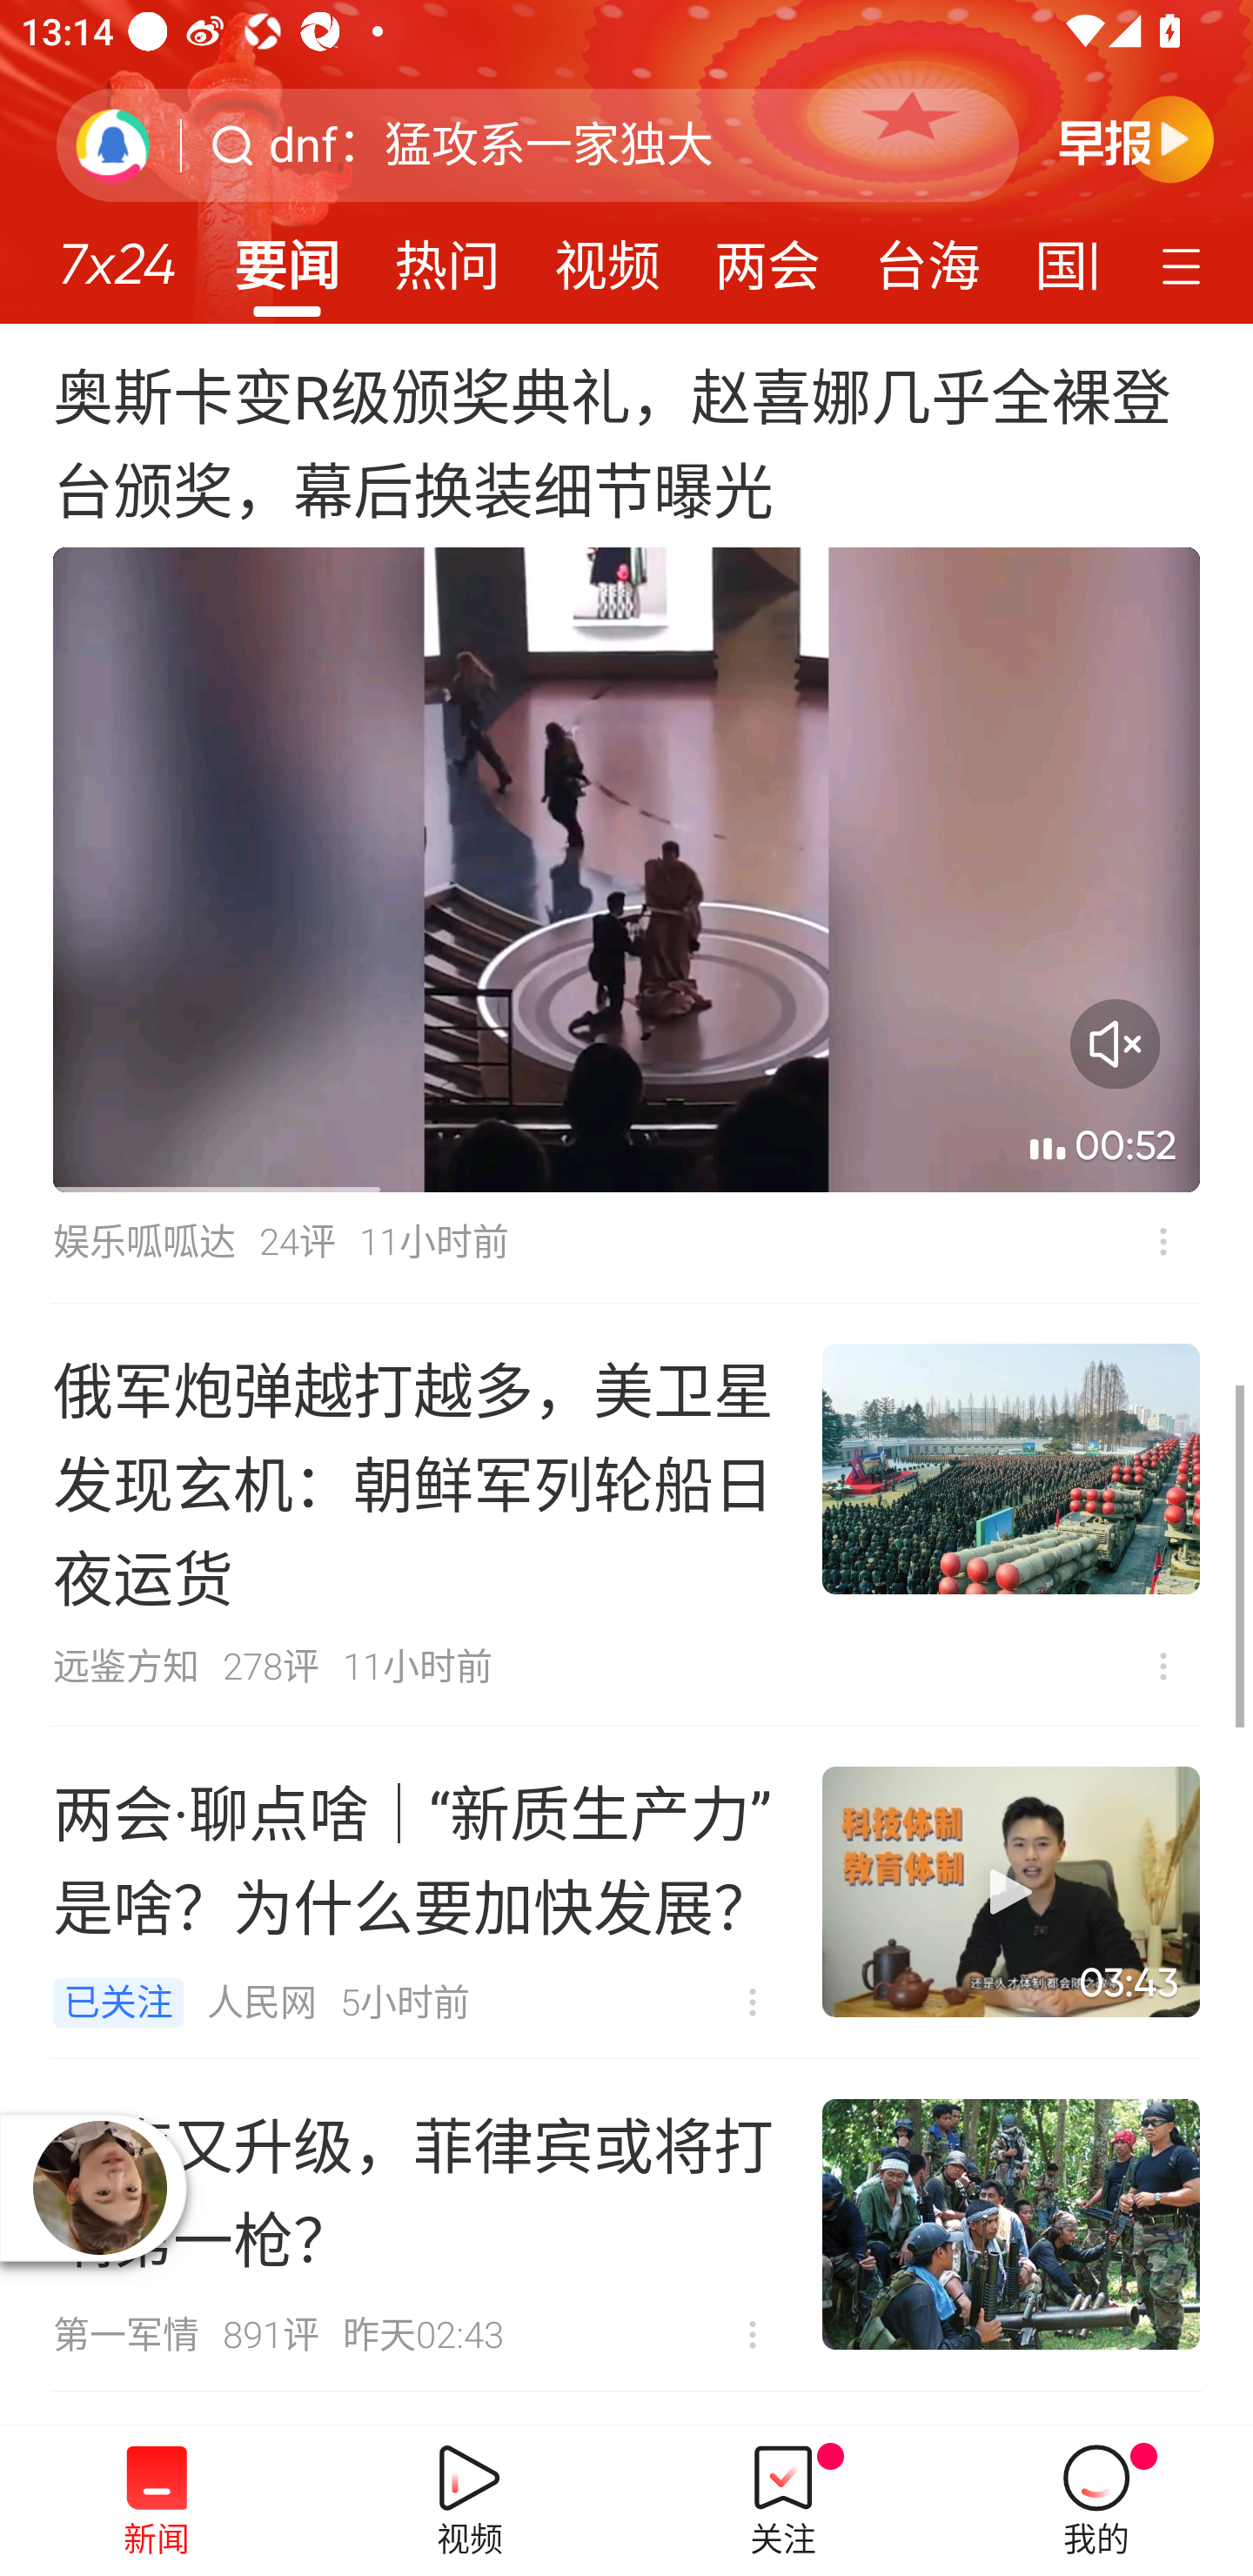 Image resolution: width=1253 pixels, height=2576 pixels. What do you see at coordinates (1185, 264) in the screenshot?
I see ` 定制频道` at bounding box center [1185, 264].